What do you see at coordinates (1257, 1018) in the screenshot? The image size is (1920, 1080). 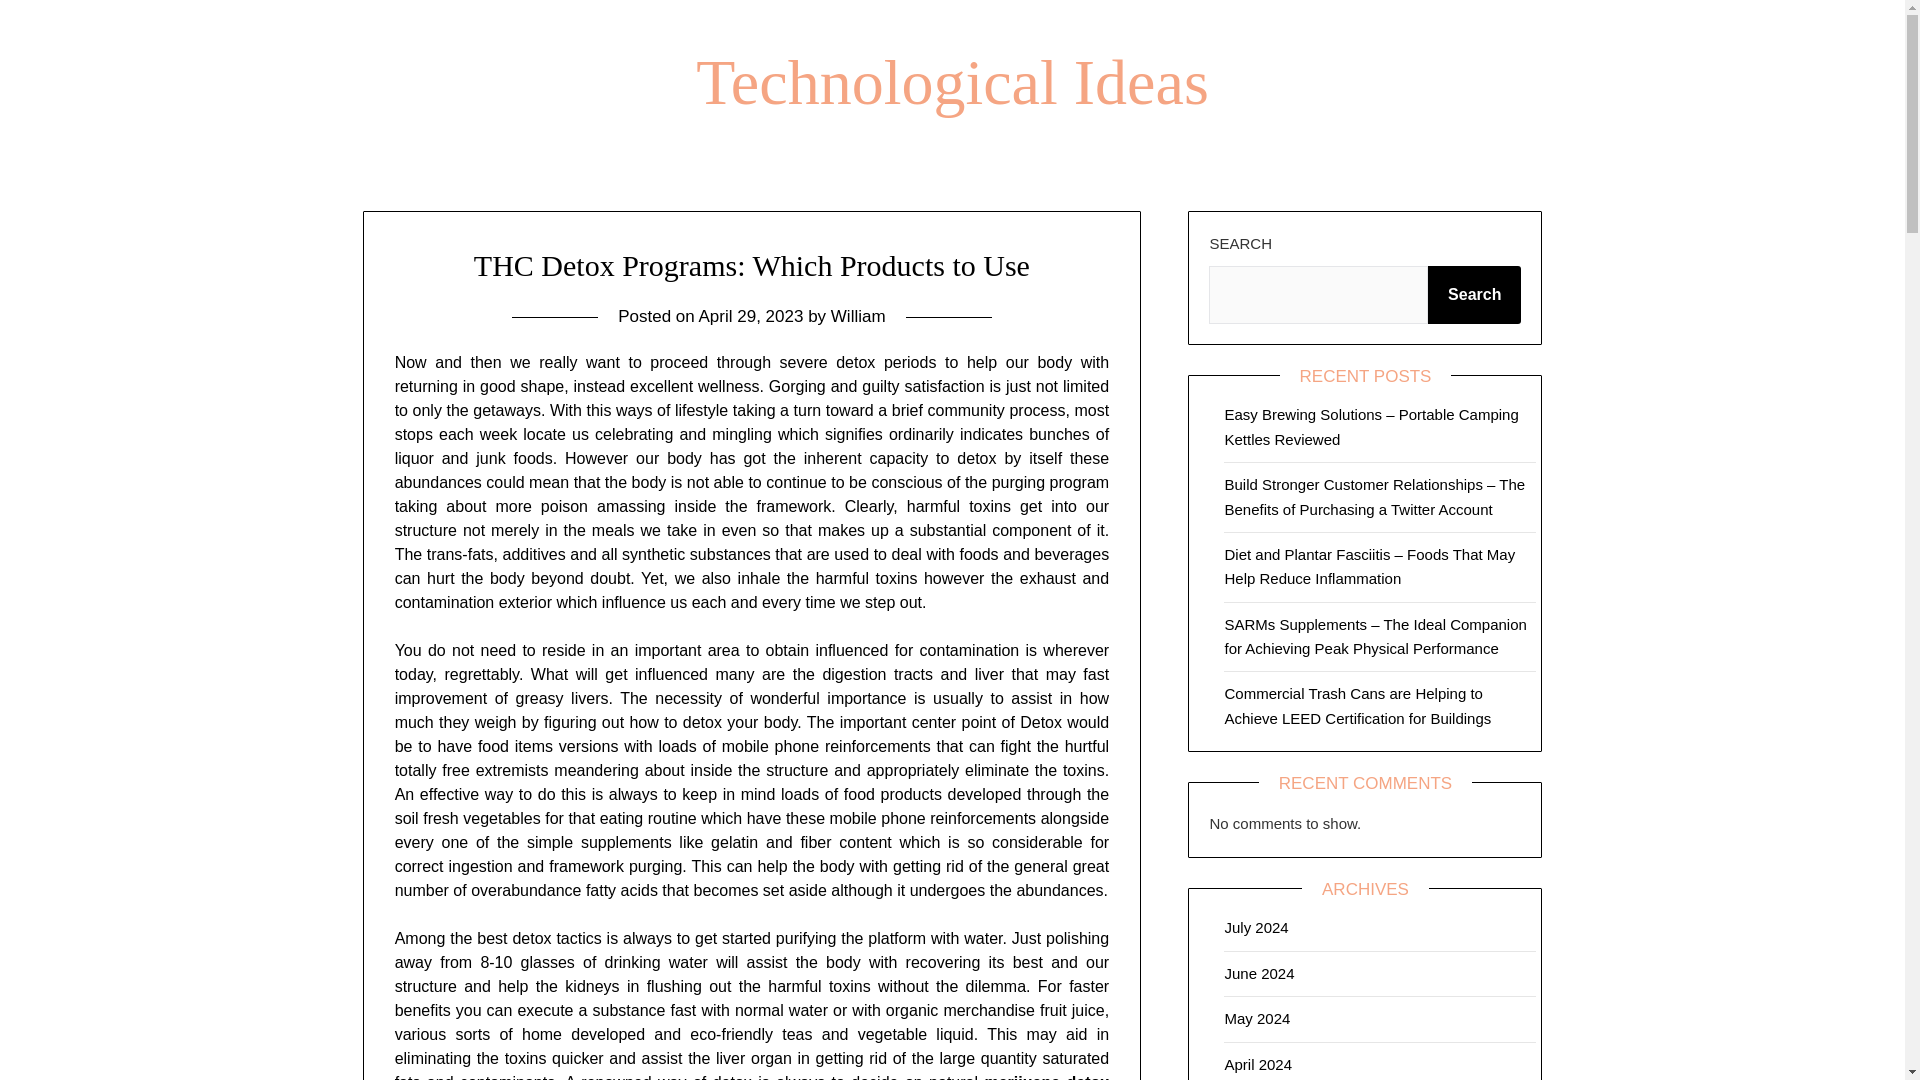 I see `May 2024` at bounding box center [1257, 1018].